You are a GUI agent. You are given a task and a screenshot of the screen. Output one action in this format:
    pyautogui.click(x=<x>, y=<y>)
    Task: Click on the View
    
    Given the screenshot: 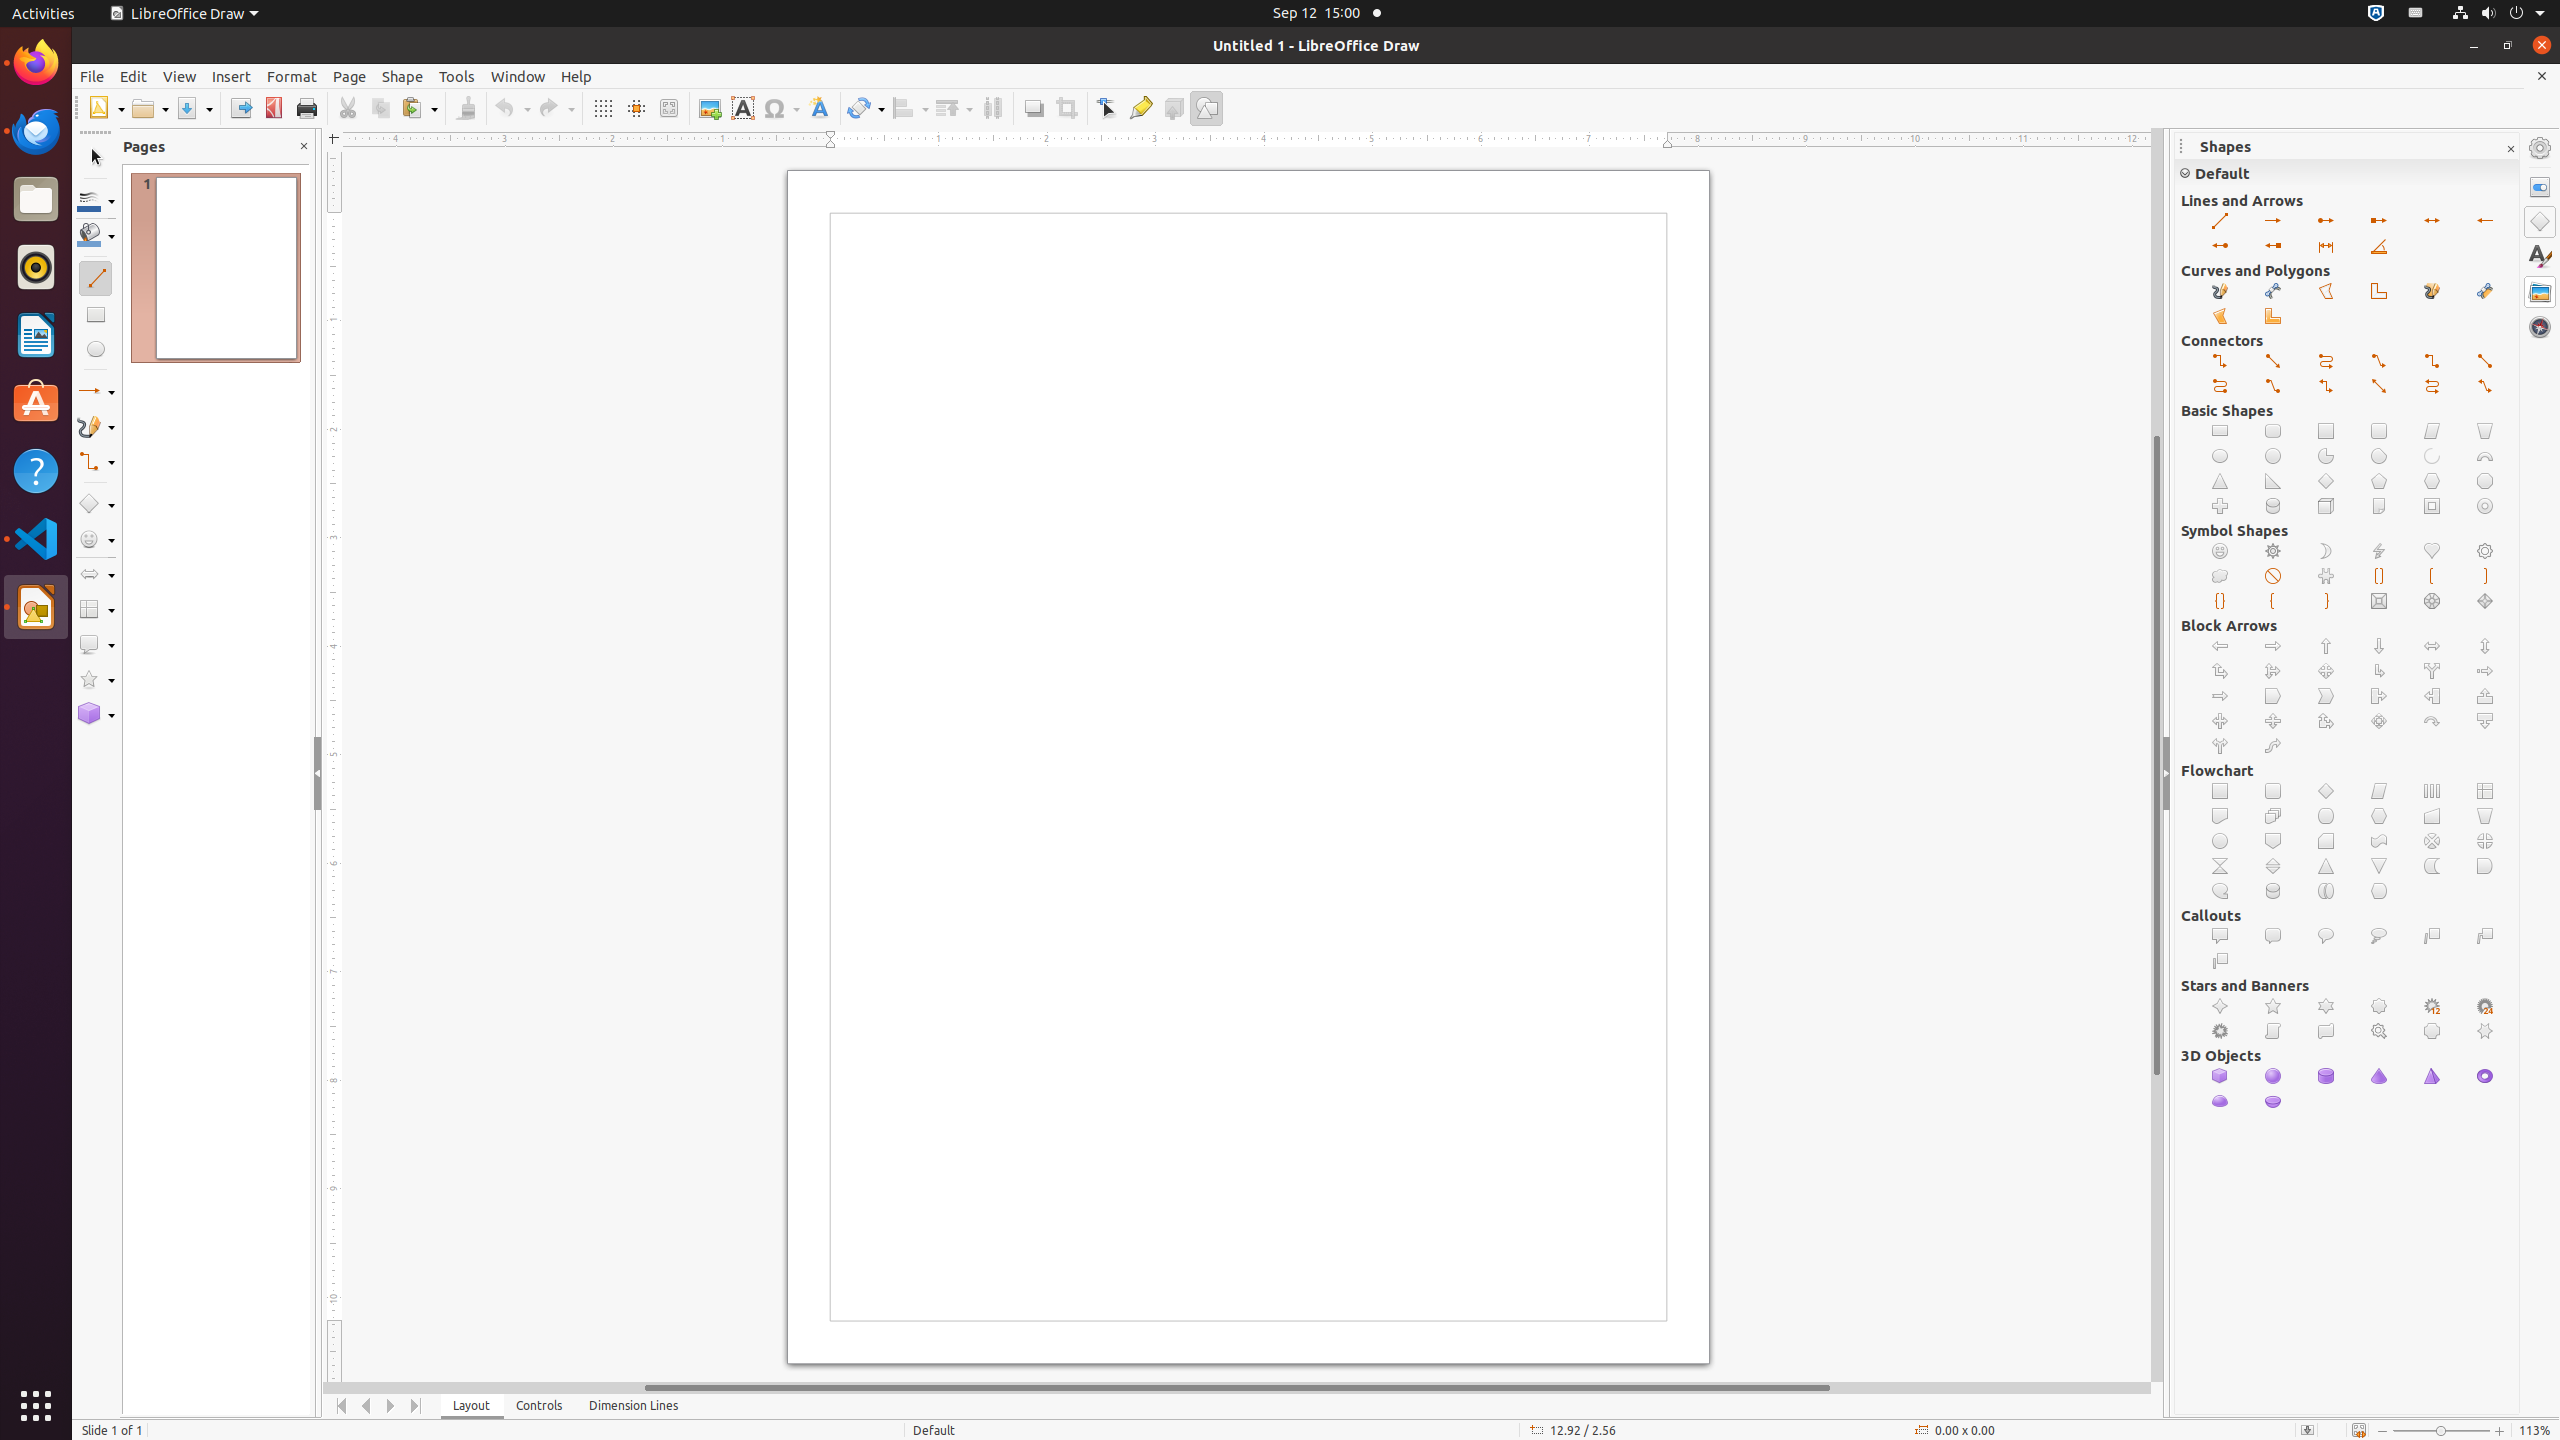 What is the action you would take?
    pyautogui.click(x=180, y=76)
    